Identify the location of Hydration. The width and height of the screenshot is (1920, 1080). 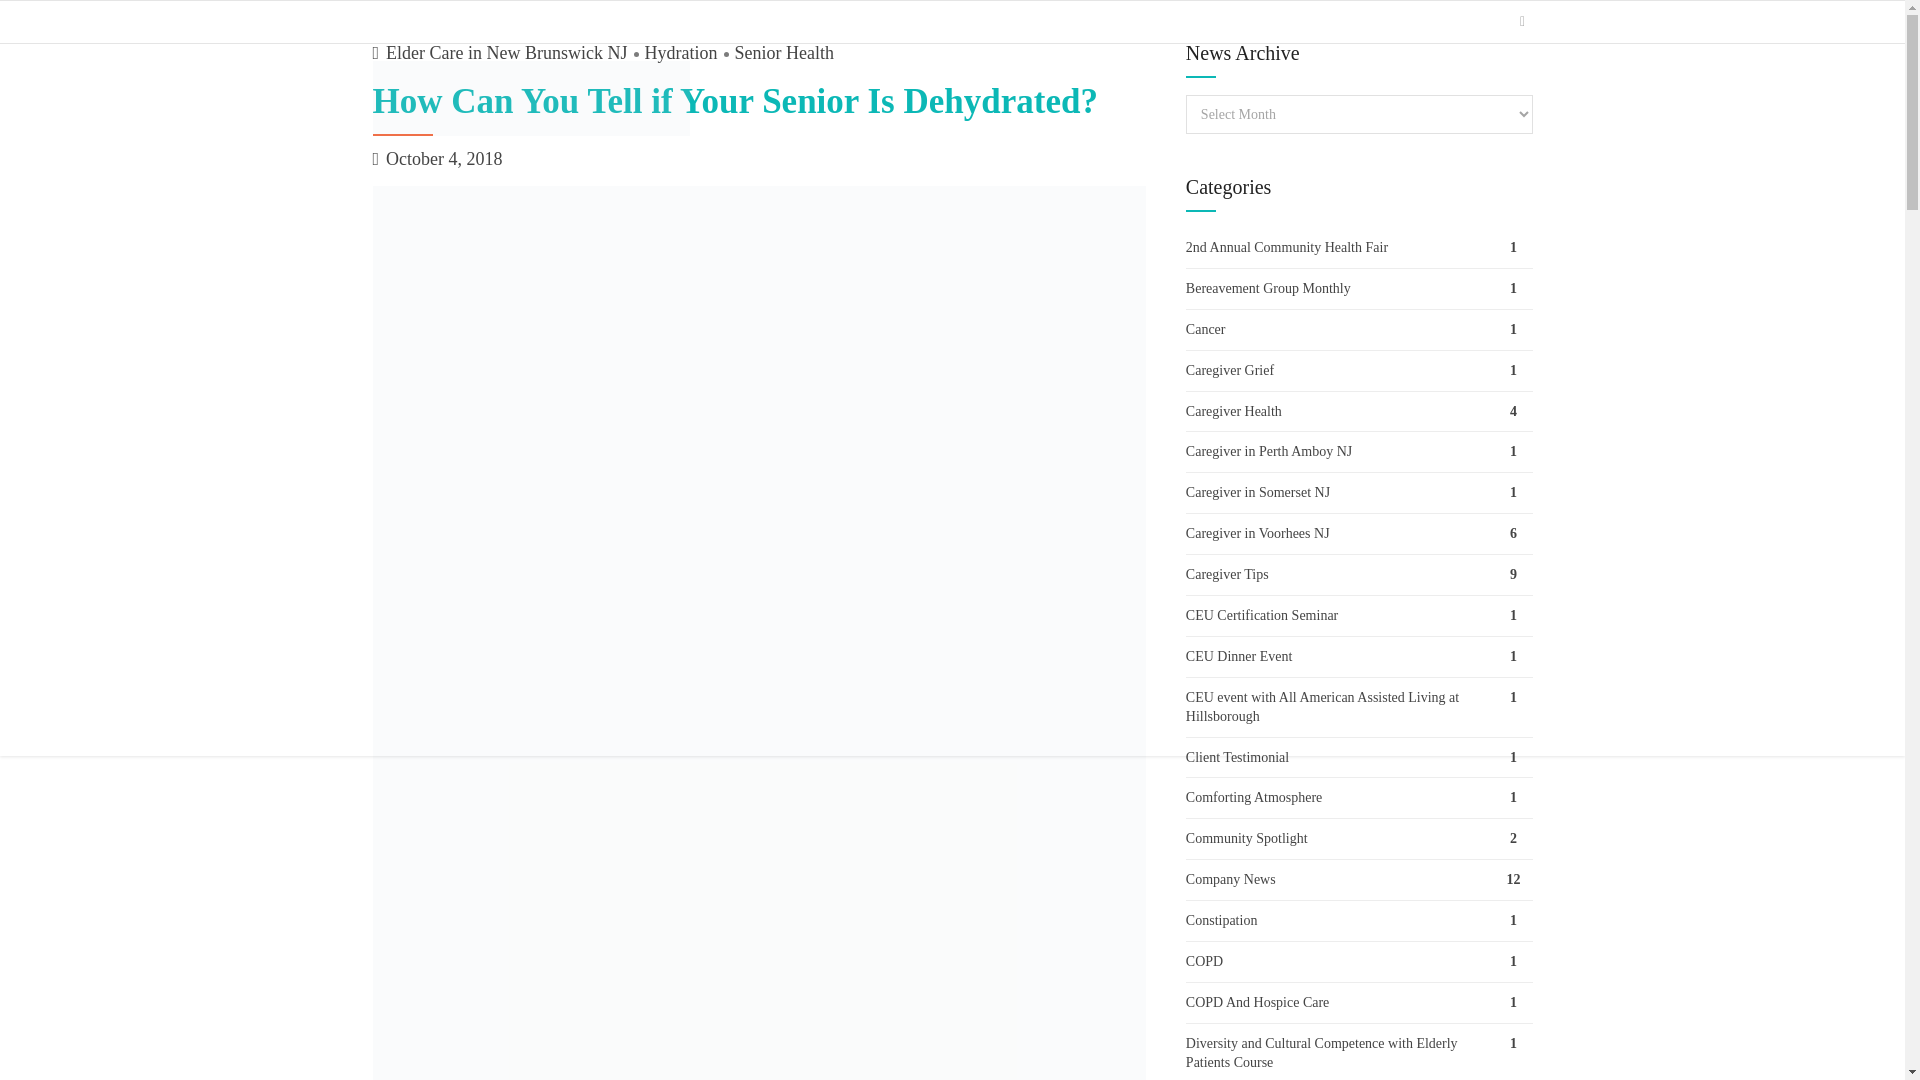
(672, 54).